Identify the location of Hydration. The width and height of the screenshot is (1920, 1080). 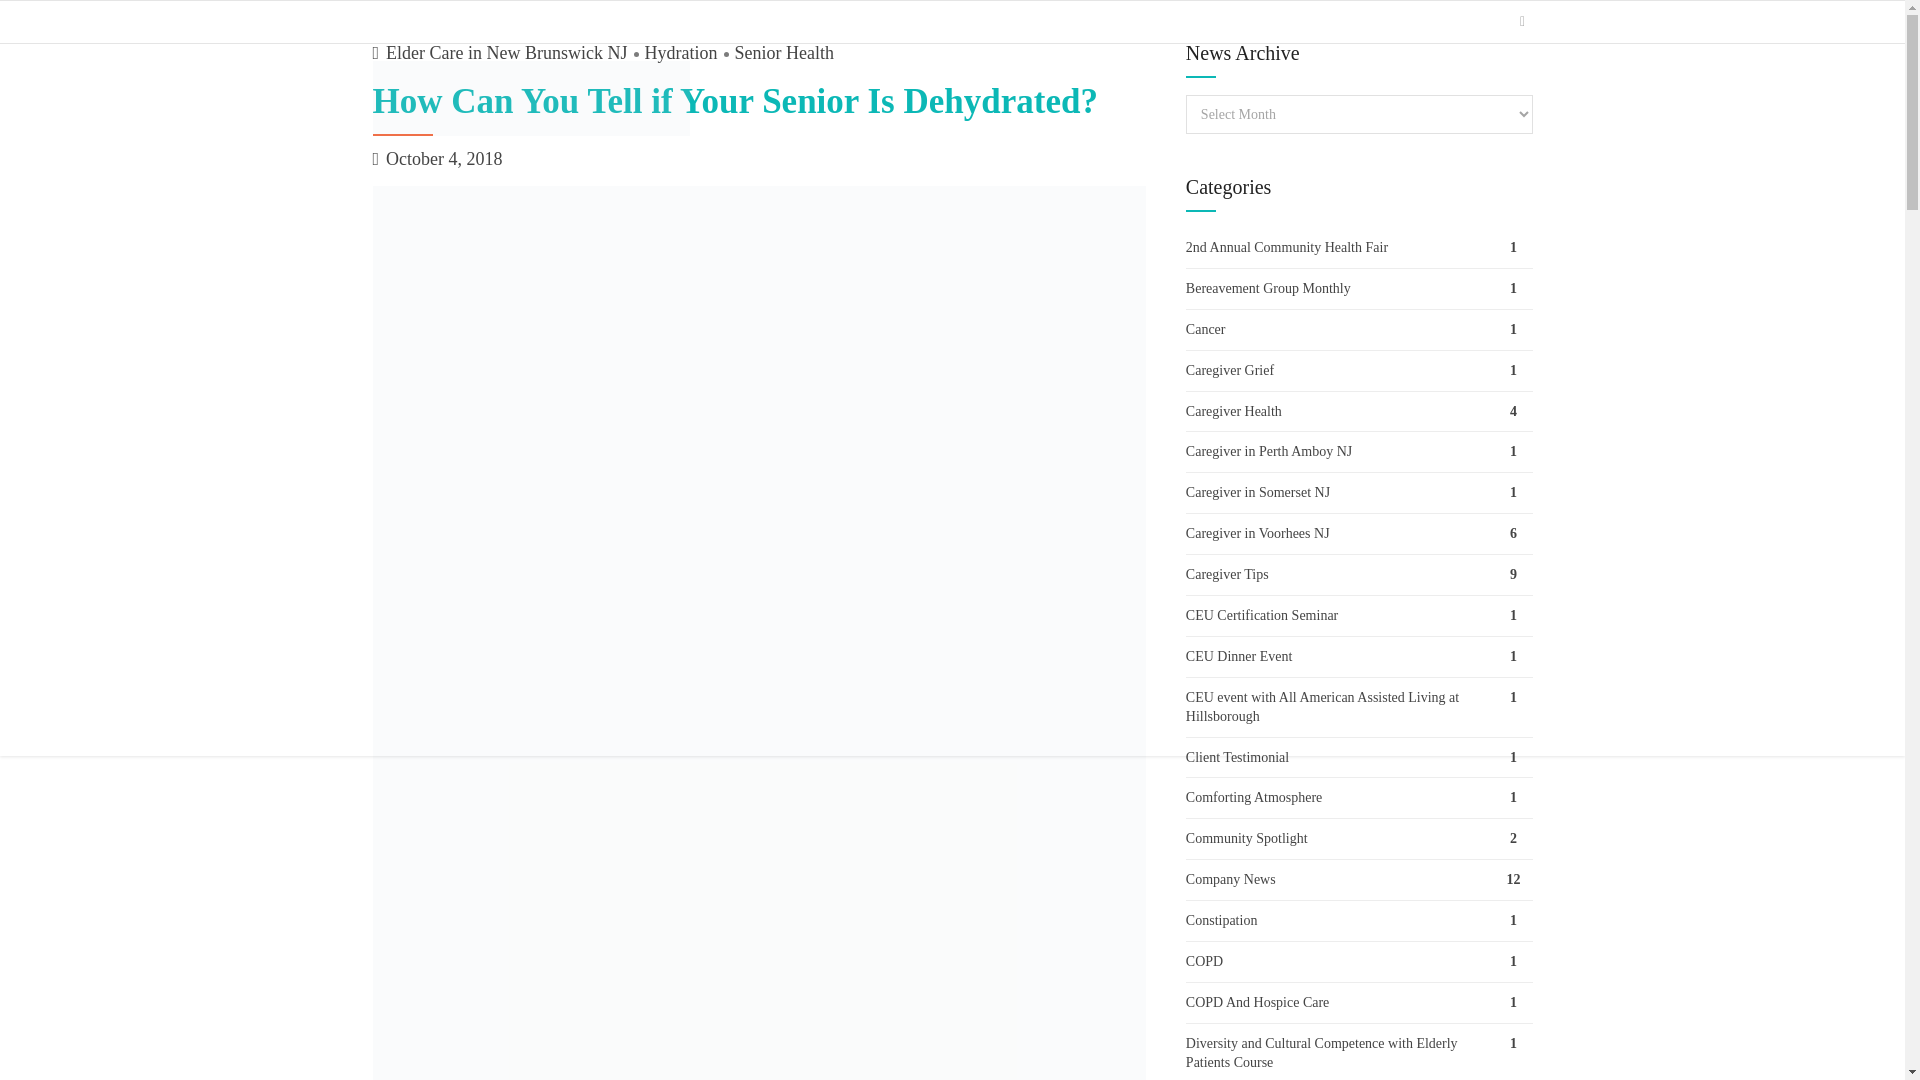
(672, 54).